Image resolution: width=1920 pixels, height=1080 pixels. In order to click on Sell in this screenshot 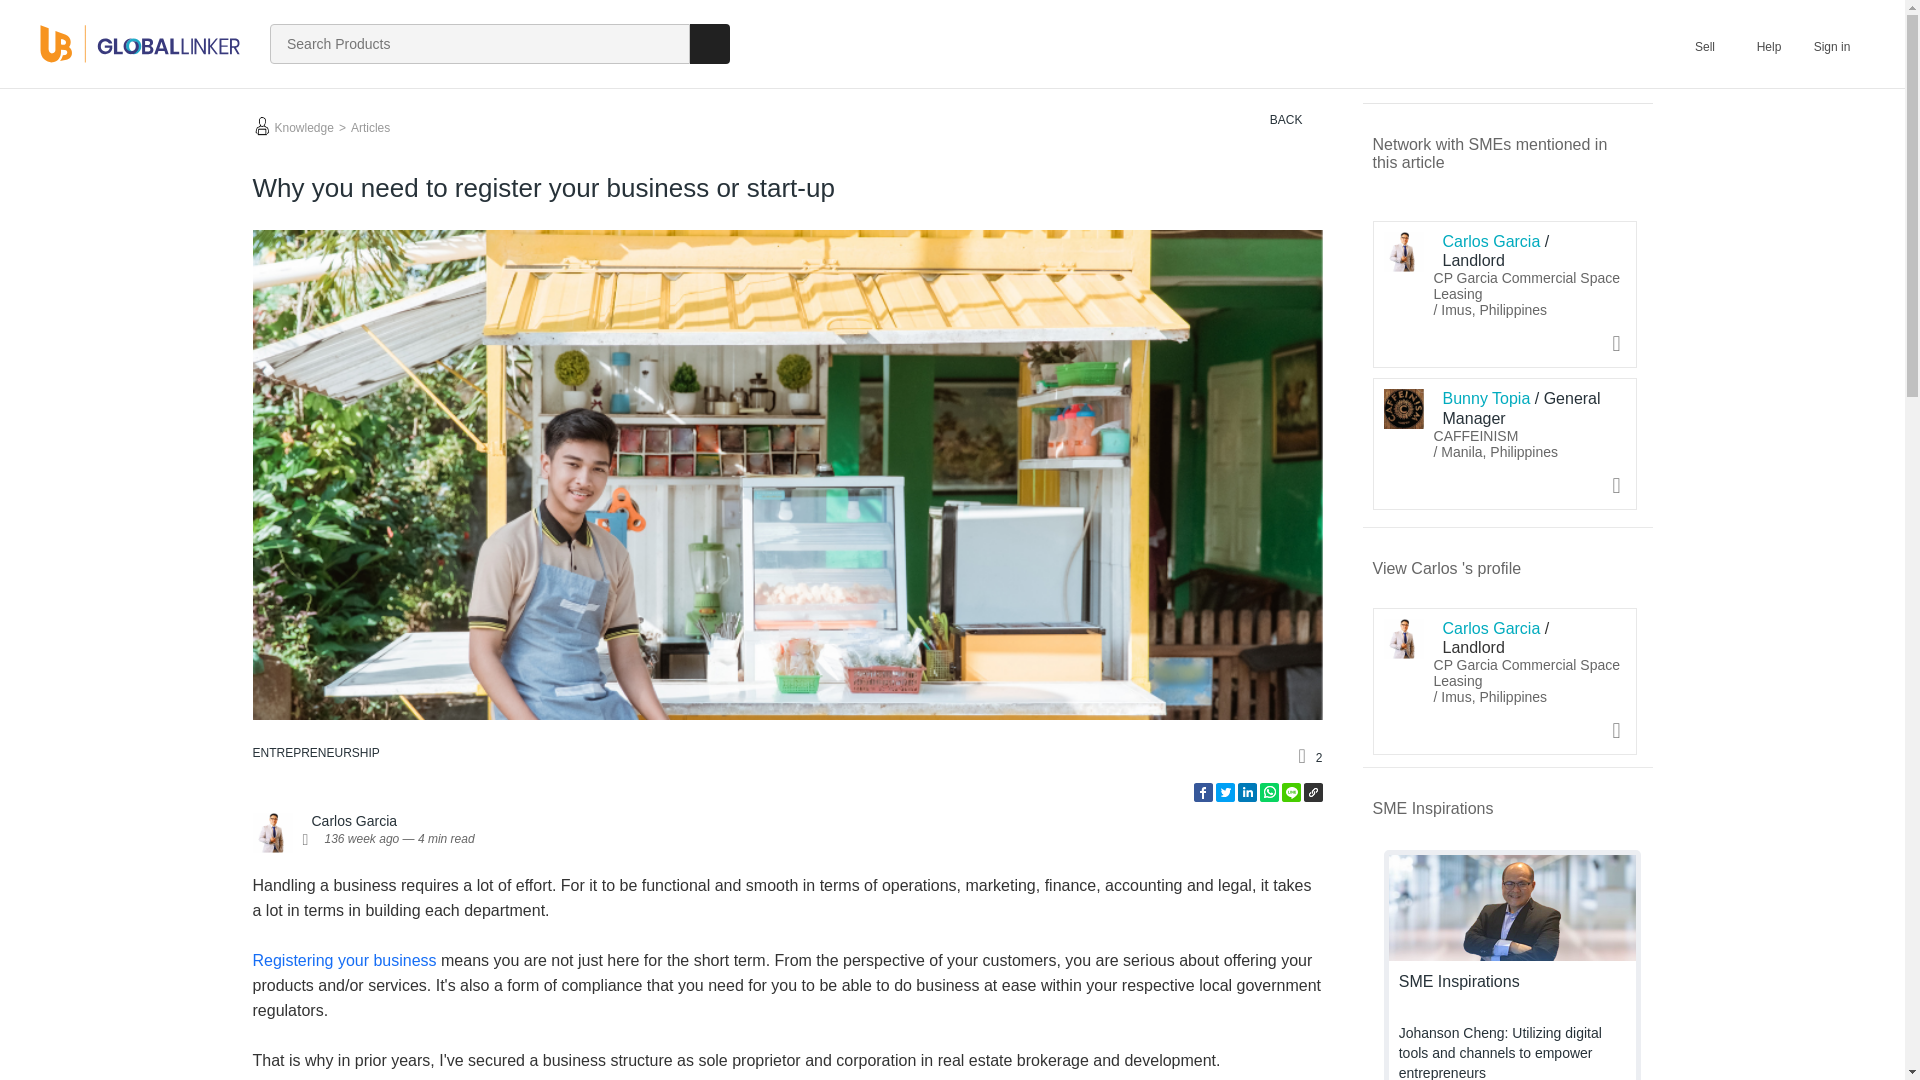, I will do `click(1704, 43)`.